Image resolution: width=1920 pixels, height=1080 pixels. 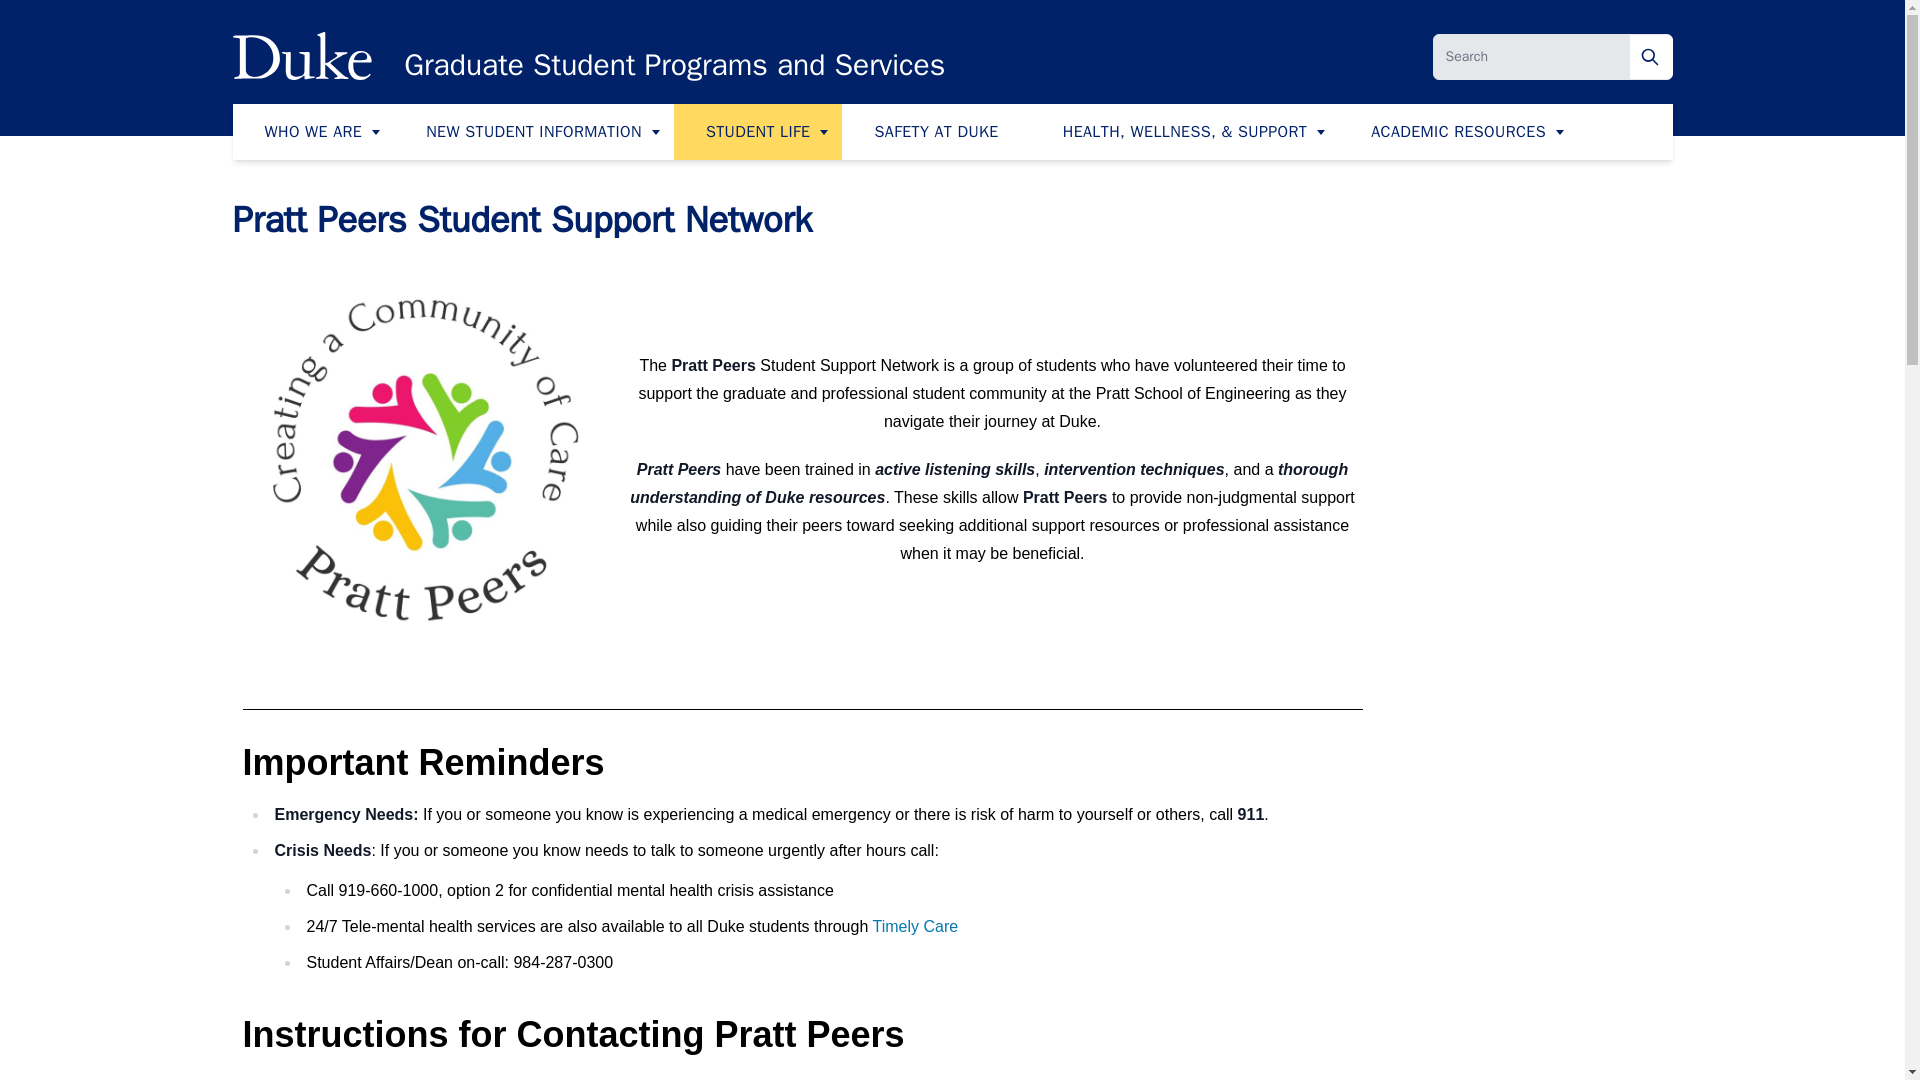 What do you see at coordinates (312, 131) in the screenshot?
I see `WHO WE ARE` at bounding box center [312, 131].